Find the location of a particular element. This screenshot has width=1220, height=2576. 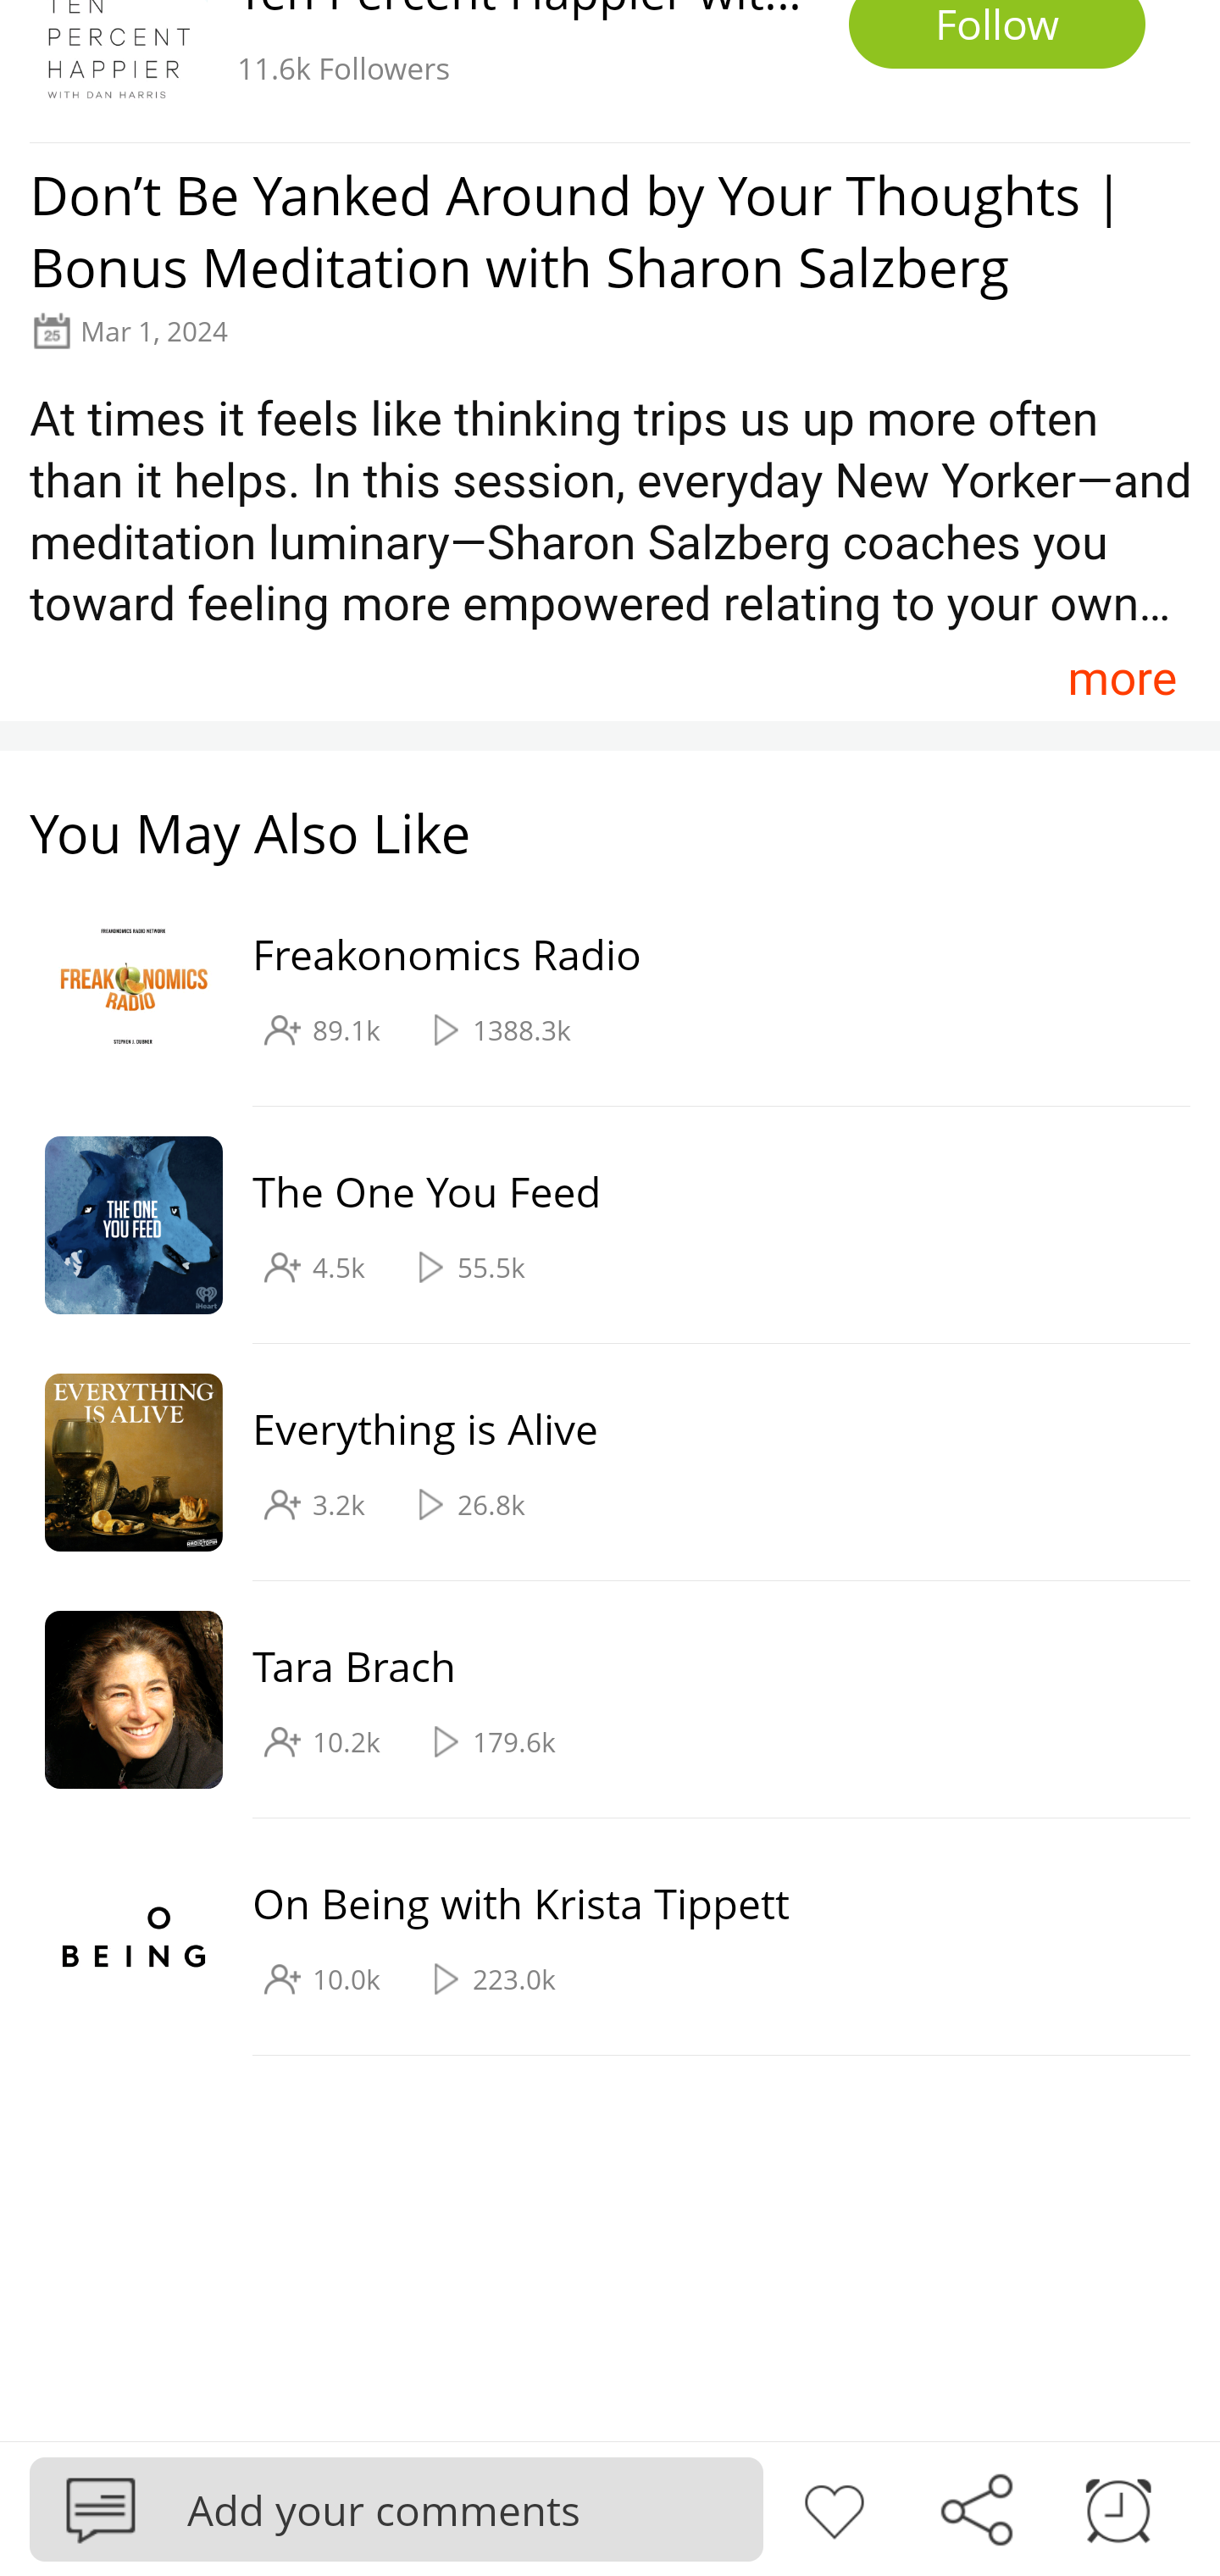

The One You Feed 4.5k 55.5k is located at coordinates (595, 1225).